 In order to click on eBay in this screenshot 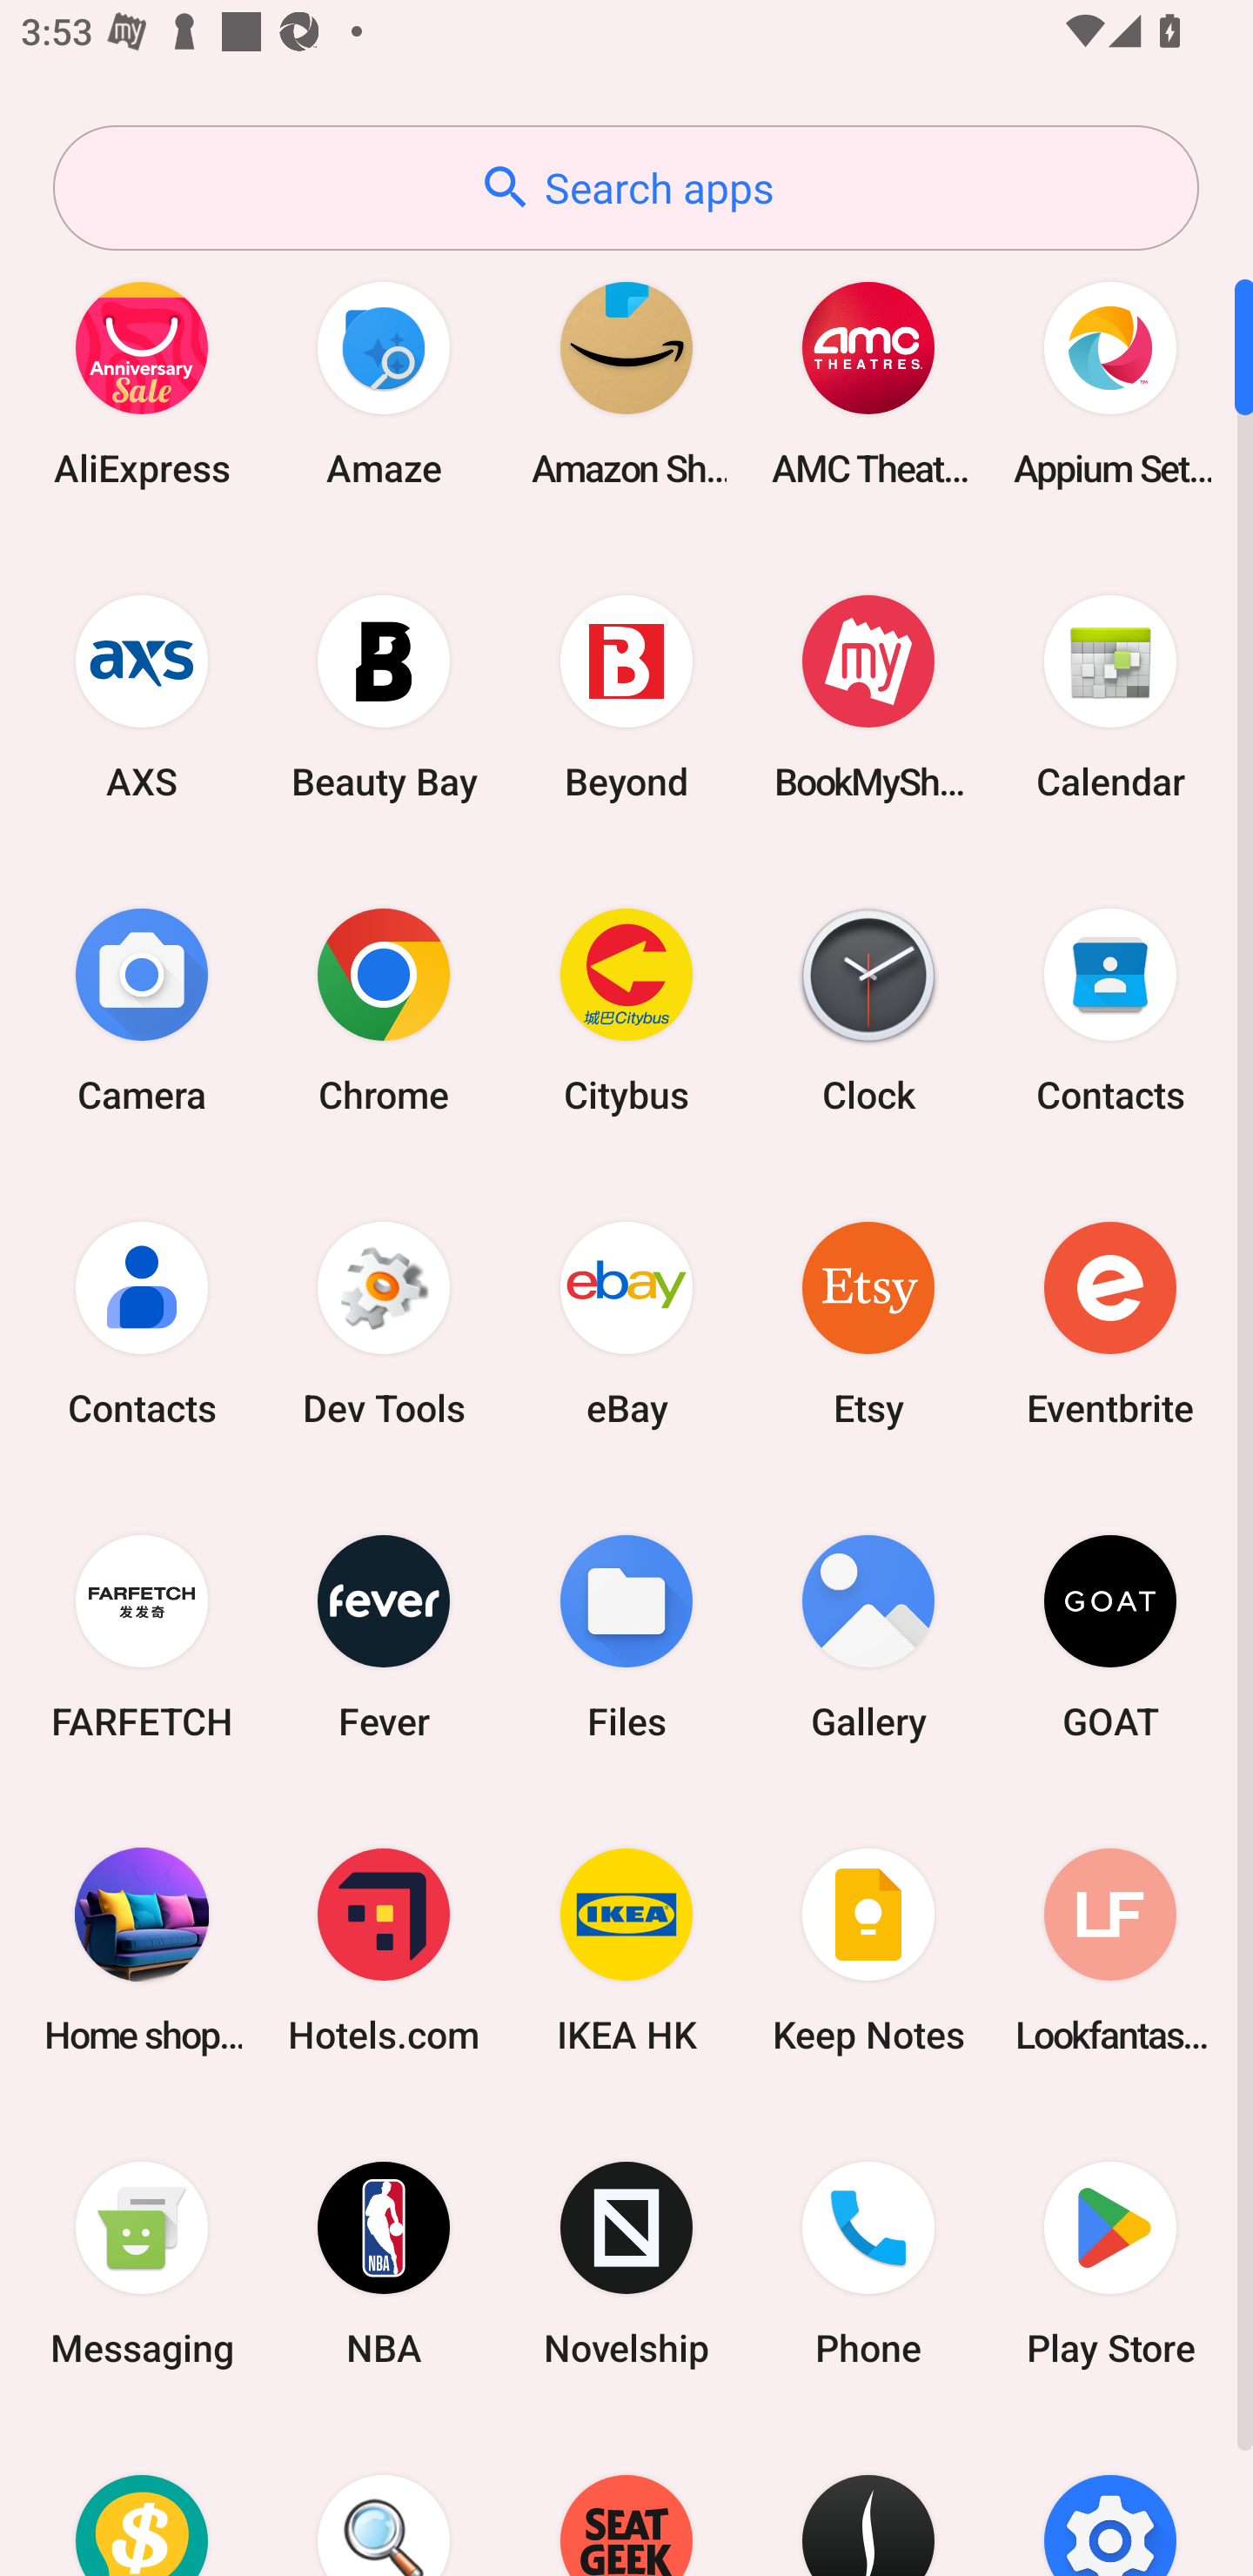, I will do `click(626, 1323)`.